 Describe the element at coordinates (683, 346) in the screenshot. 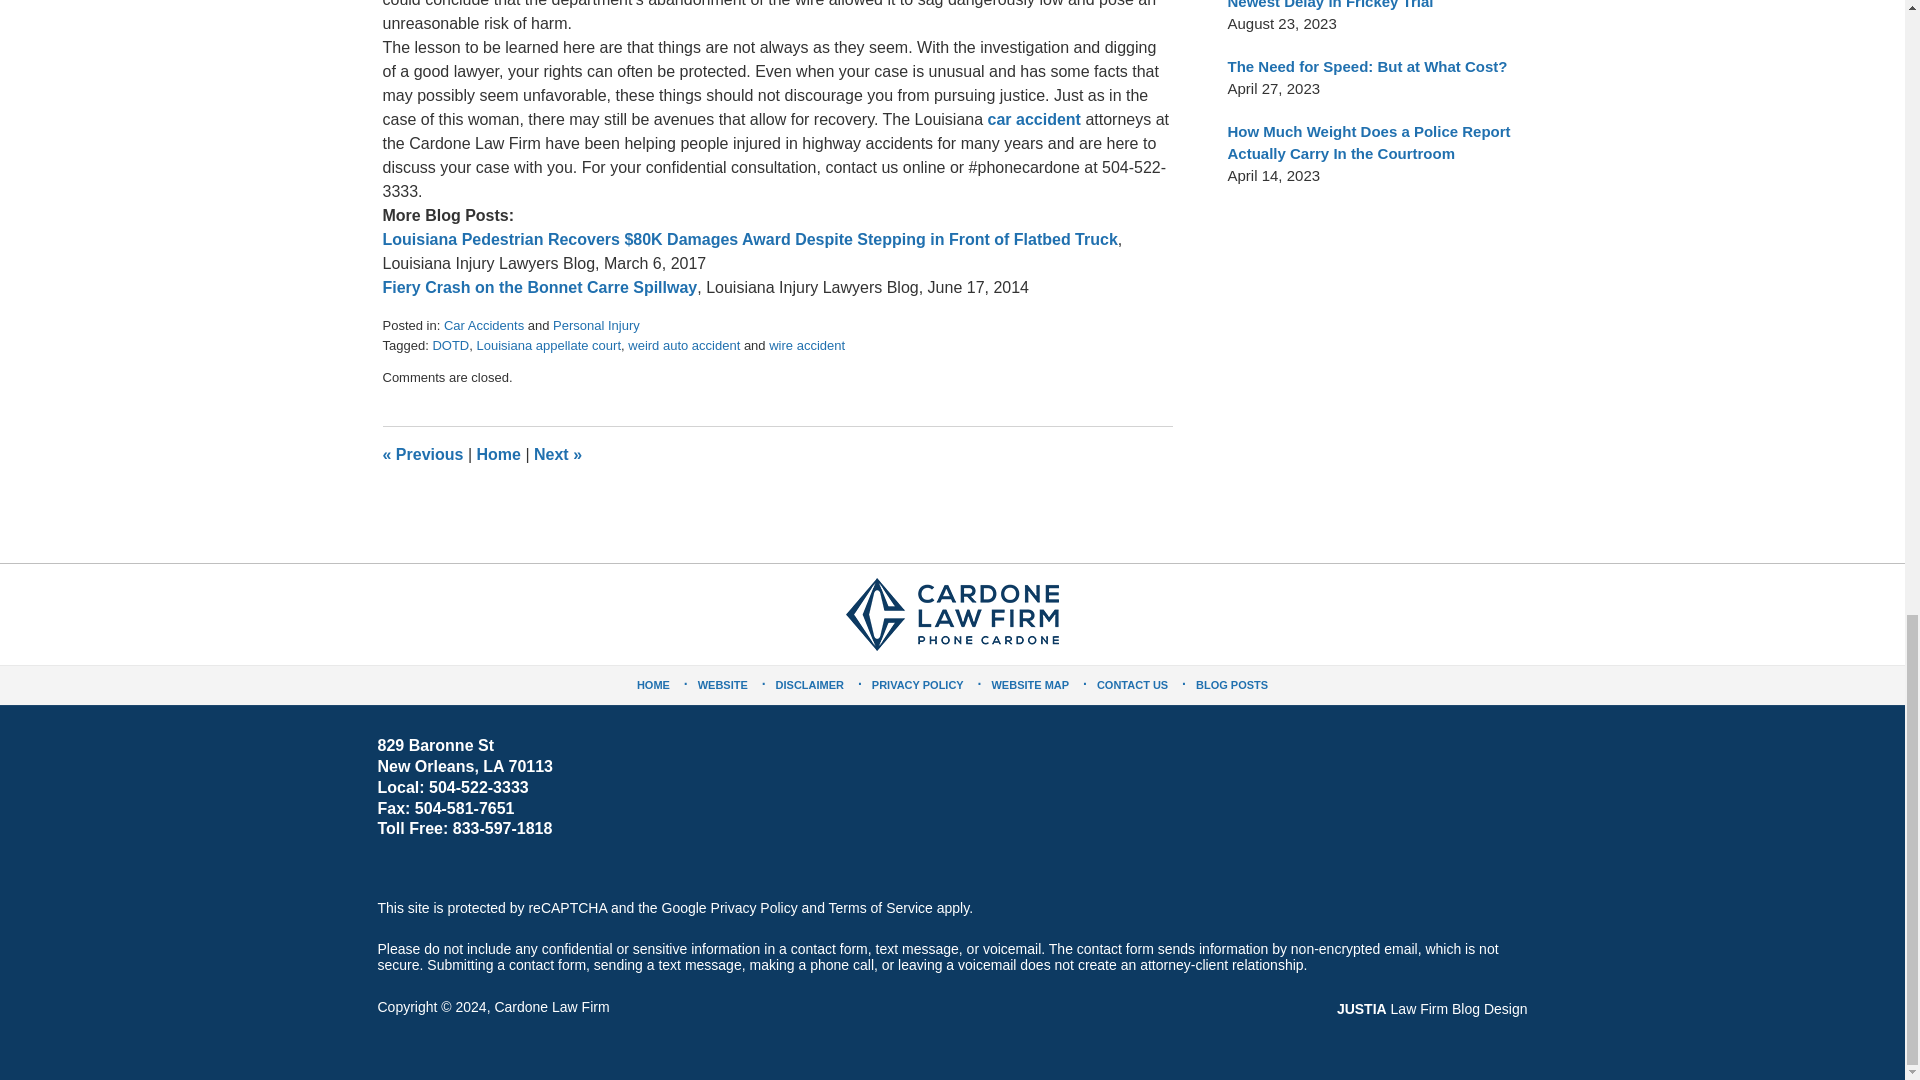

I see `View all posts tagged with weird auto accident` at that location.